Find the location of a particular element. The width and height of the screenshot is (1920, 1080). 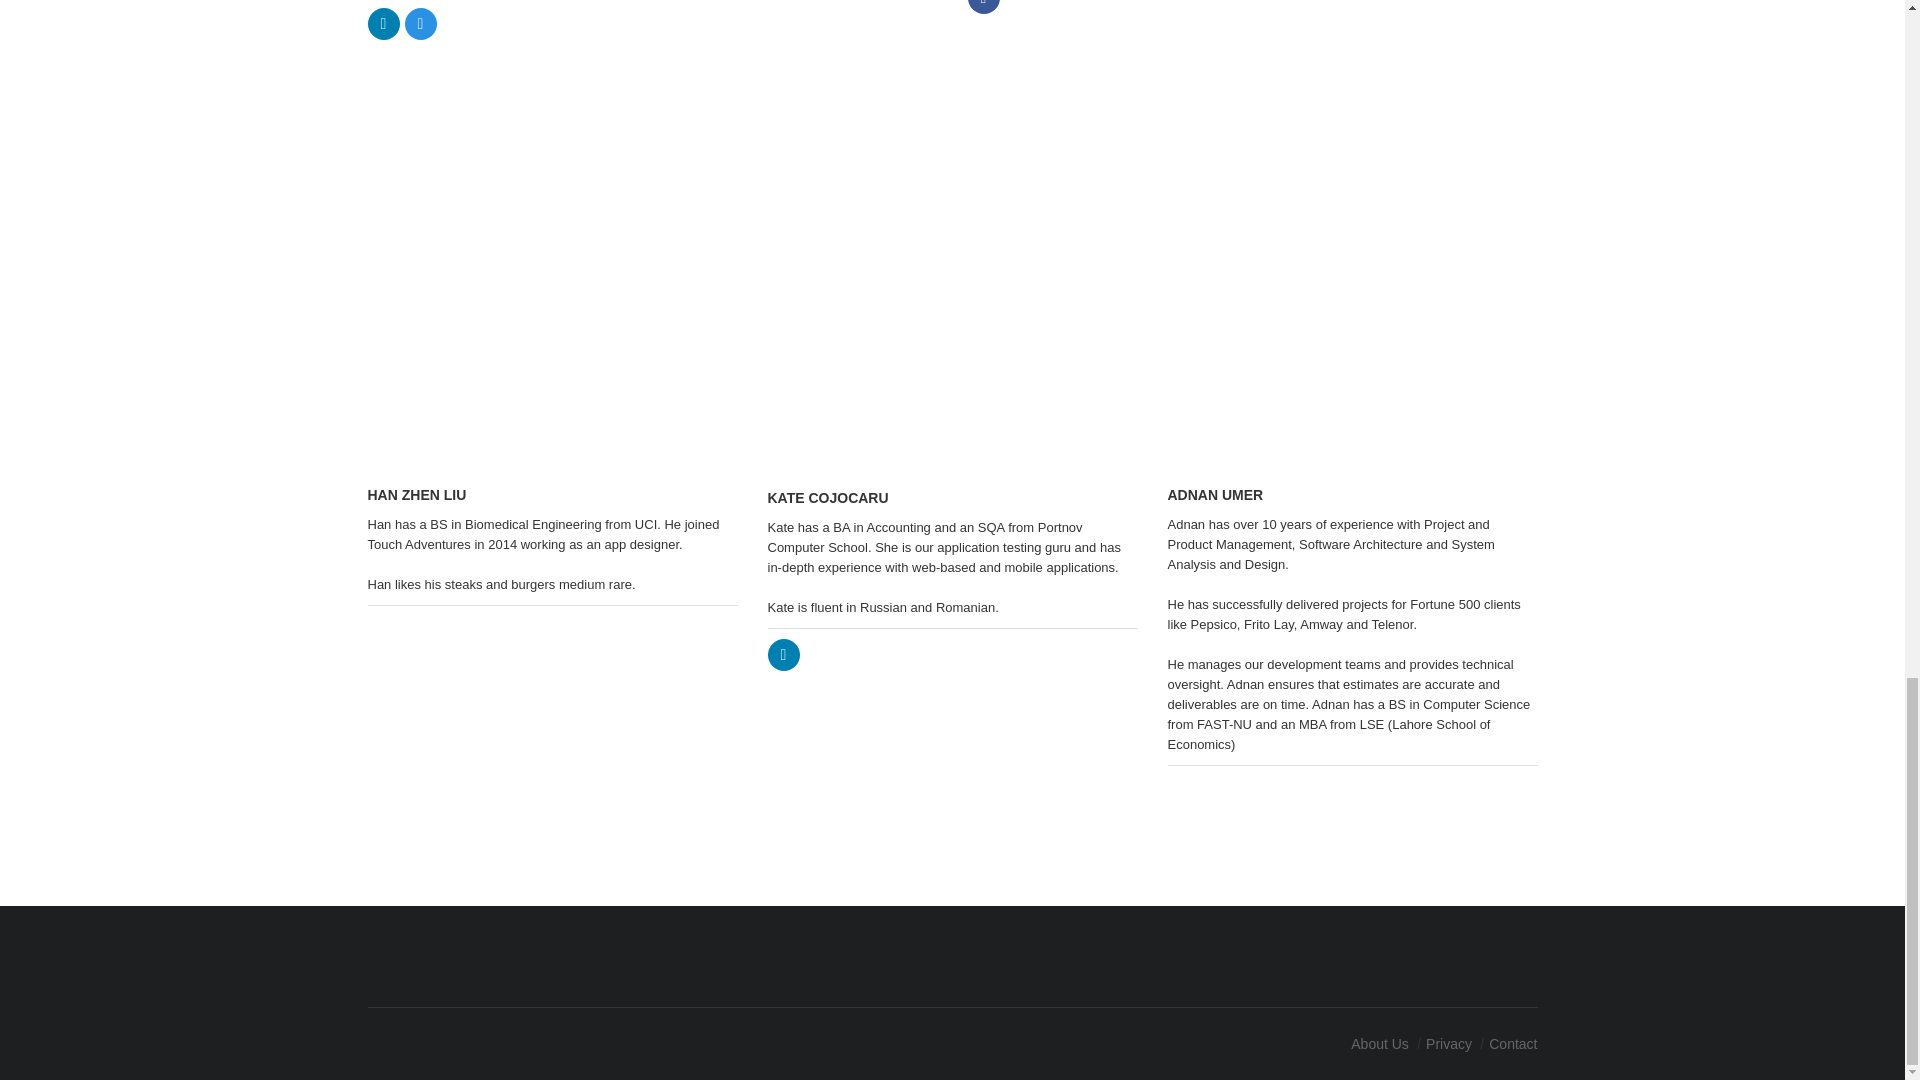

Privacy is located at coordinates (1449, 1043).